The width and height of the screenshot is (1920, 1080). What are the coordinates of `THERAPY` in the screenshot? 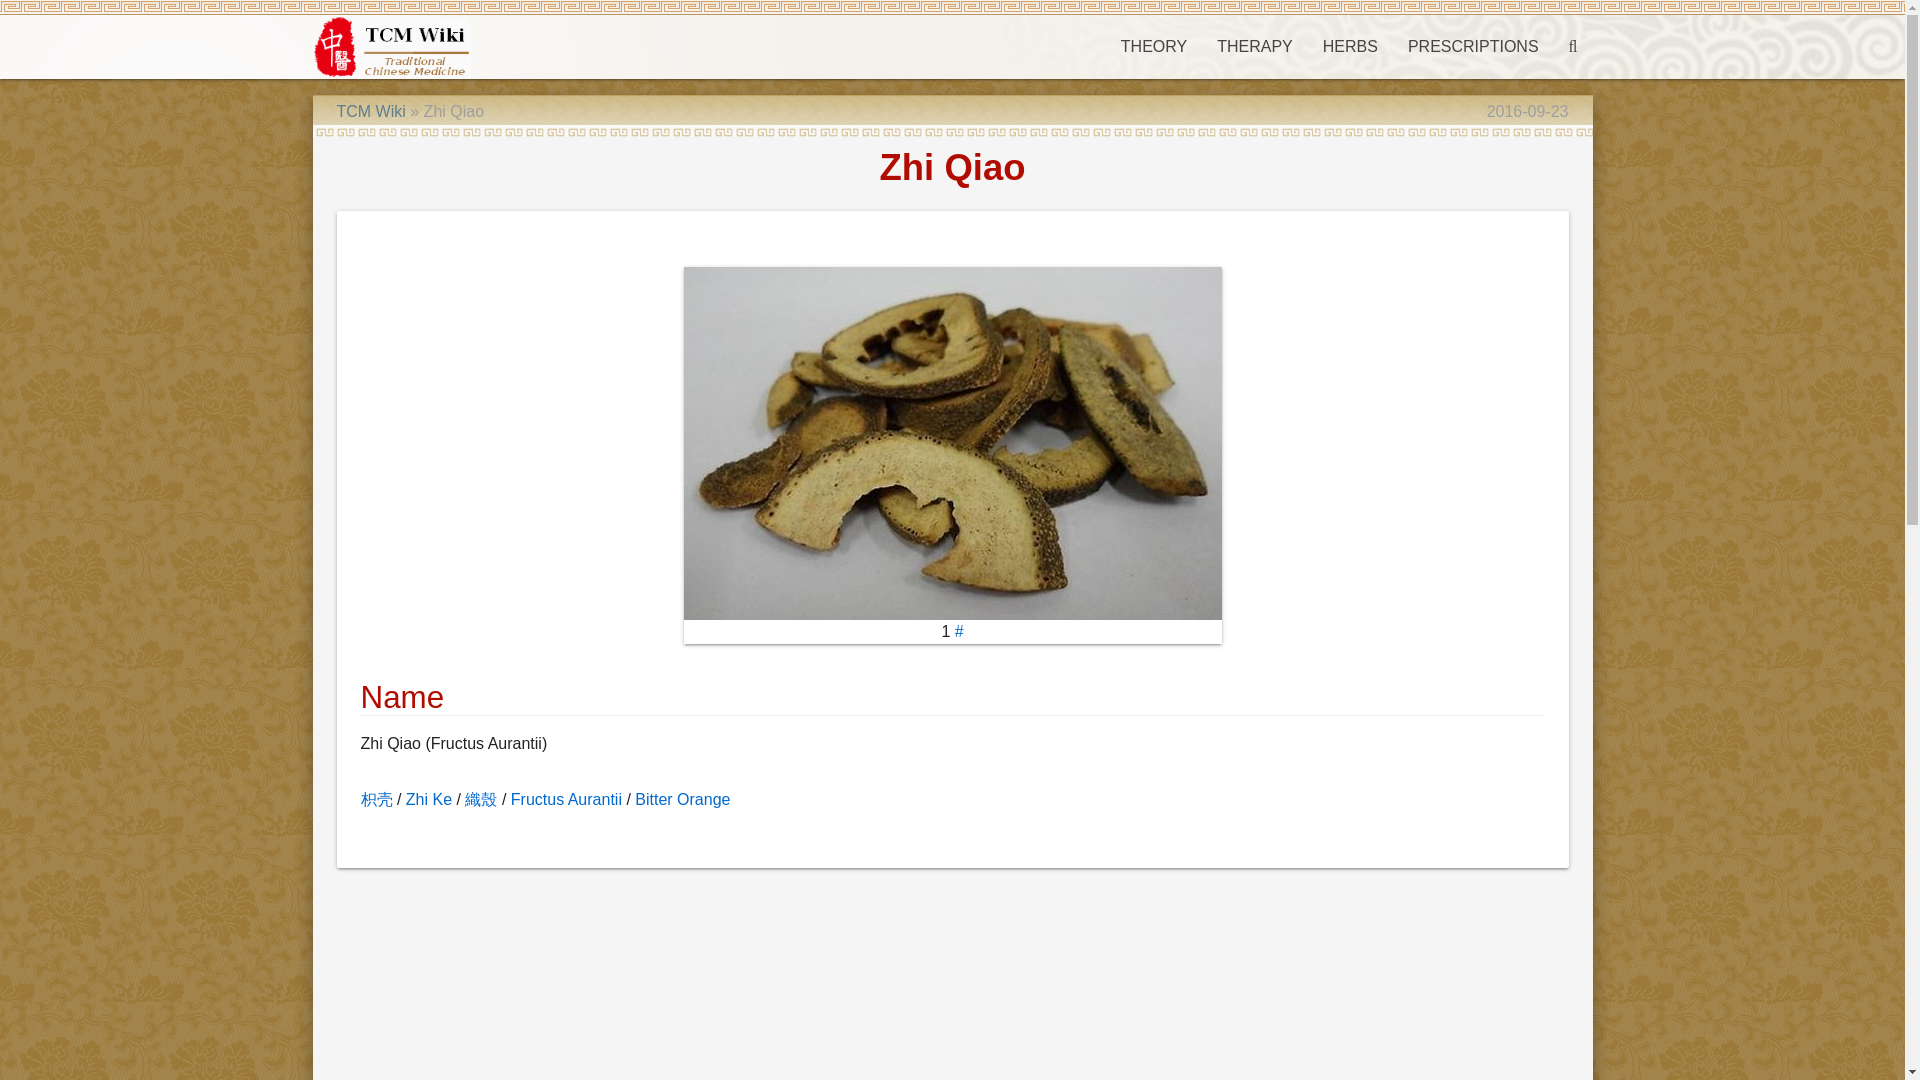 It's located at (1254, 46).